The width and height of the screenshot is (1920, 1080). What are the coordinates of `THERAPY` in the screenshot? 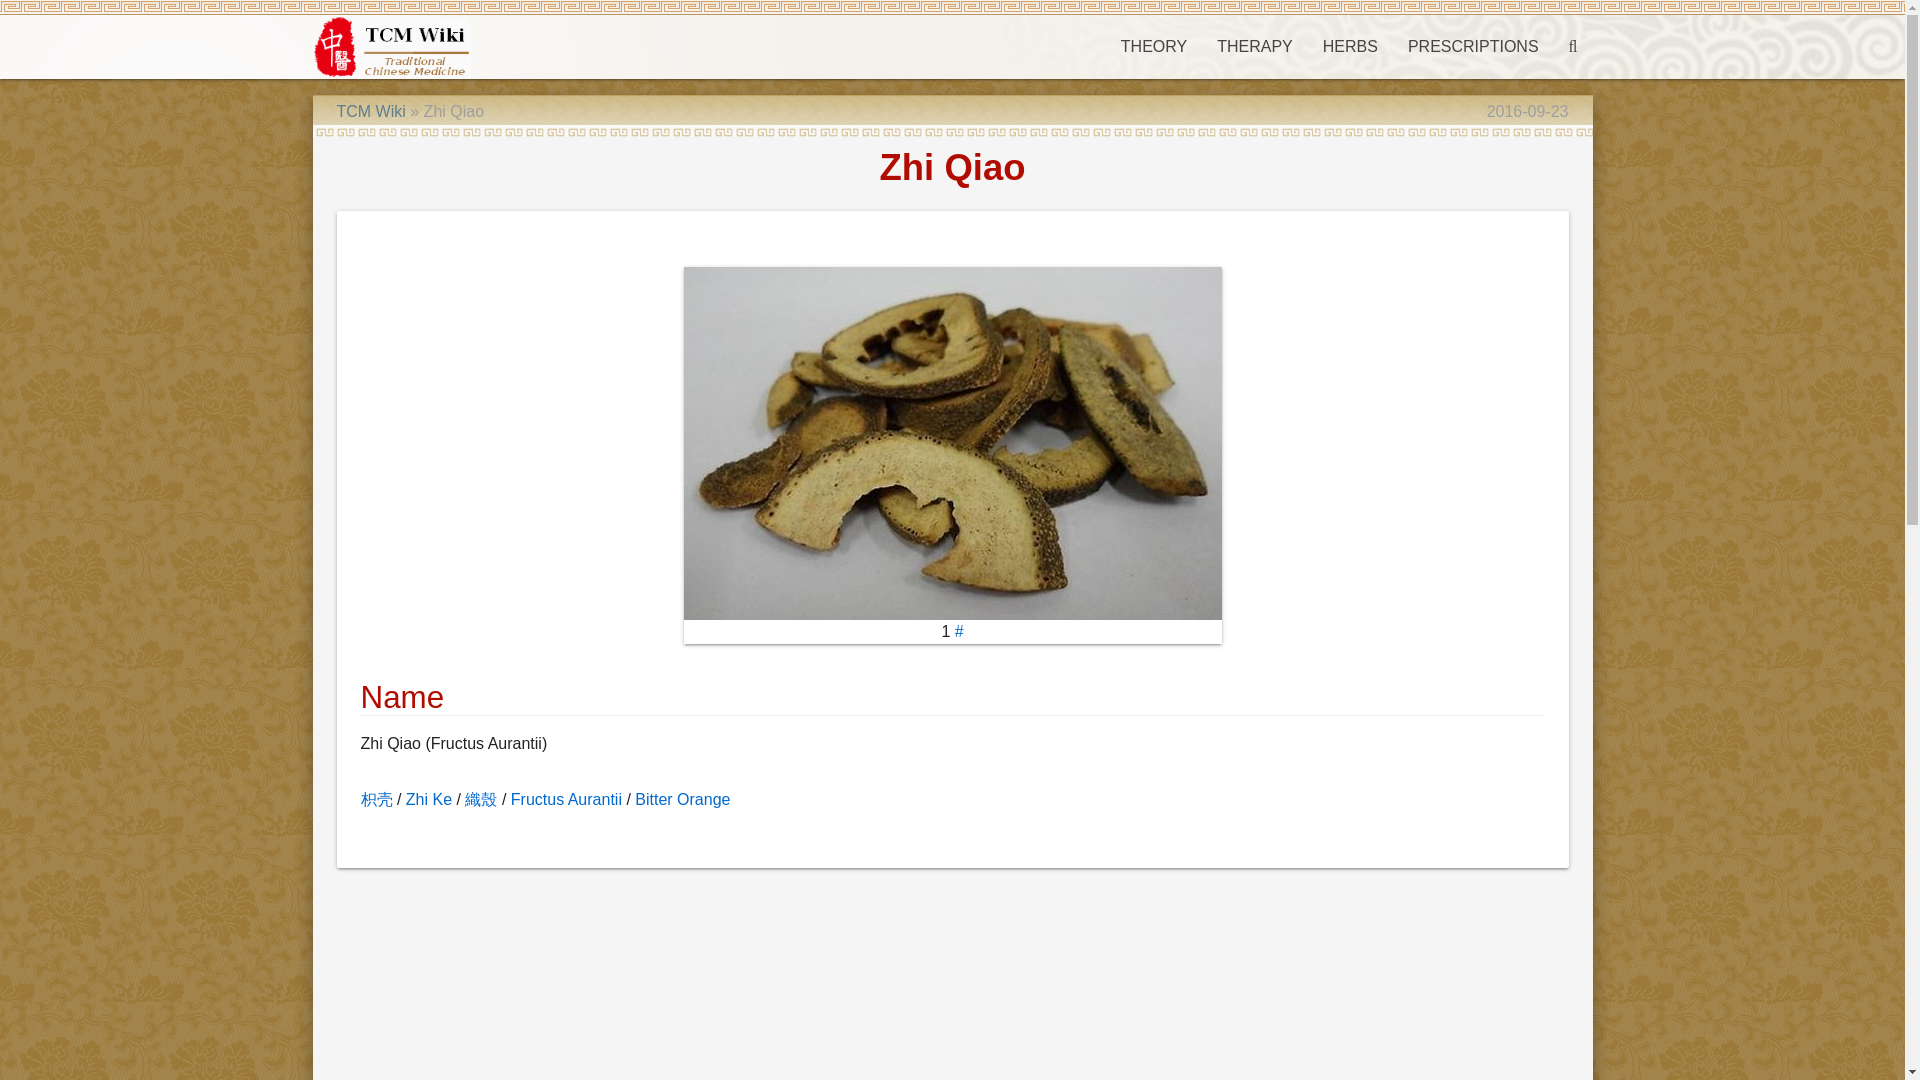 It's located at (1254, 46).